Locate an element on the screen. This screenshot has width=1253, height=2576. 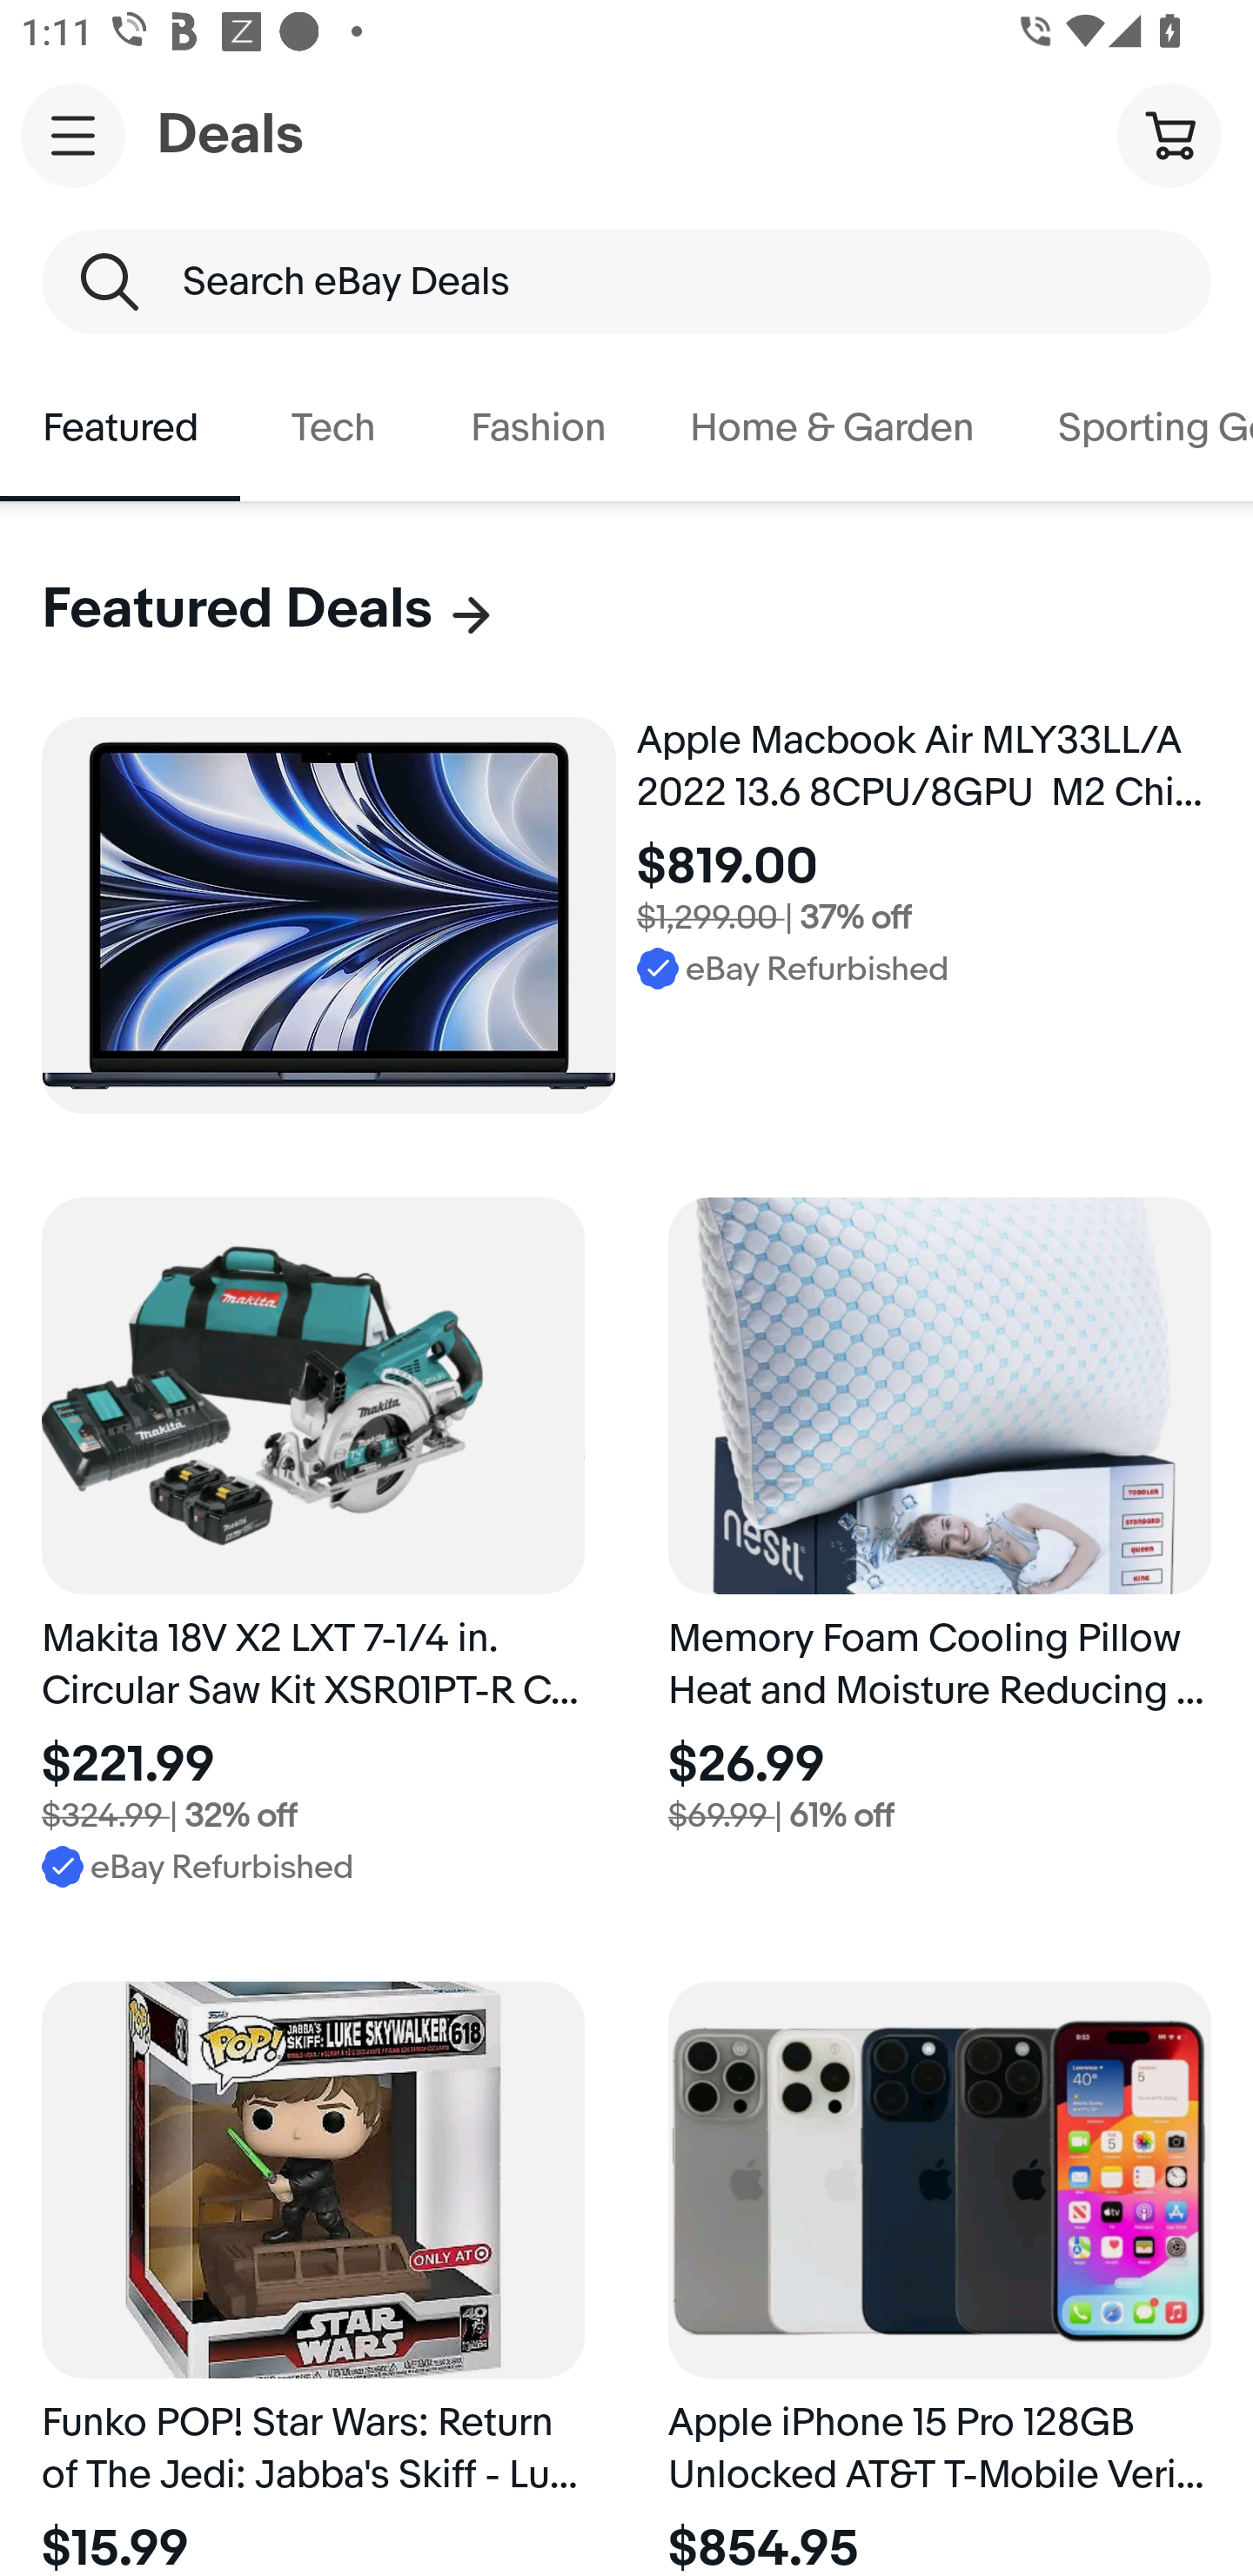
Featured Deals   Featured Deals,7 items is located at coordinates (269, 609).